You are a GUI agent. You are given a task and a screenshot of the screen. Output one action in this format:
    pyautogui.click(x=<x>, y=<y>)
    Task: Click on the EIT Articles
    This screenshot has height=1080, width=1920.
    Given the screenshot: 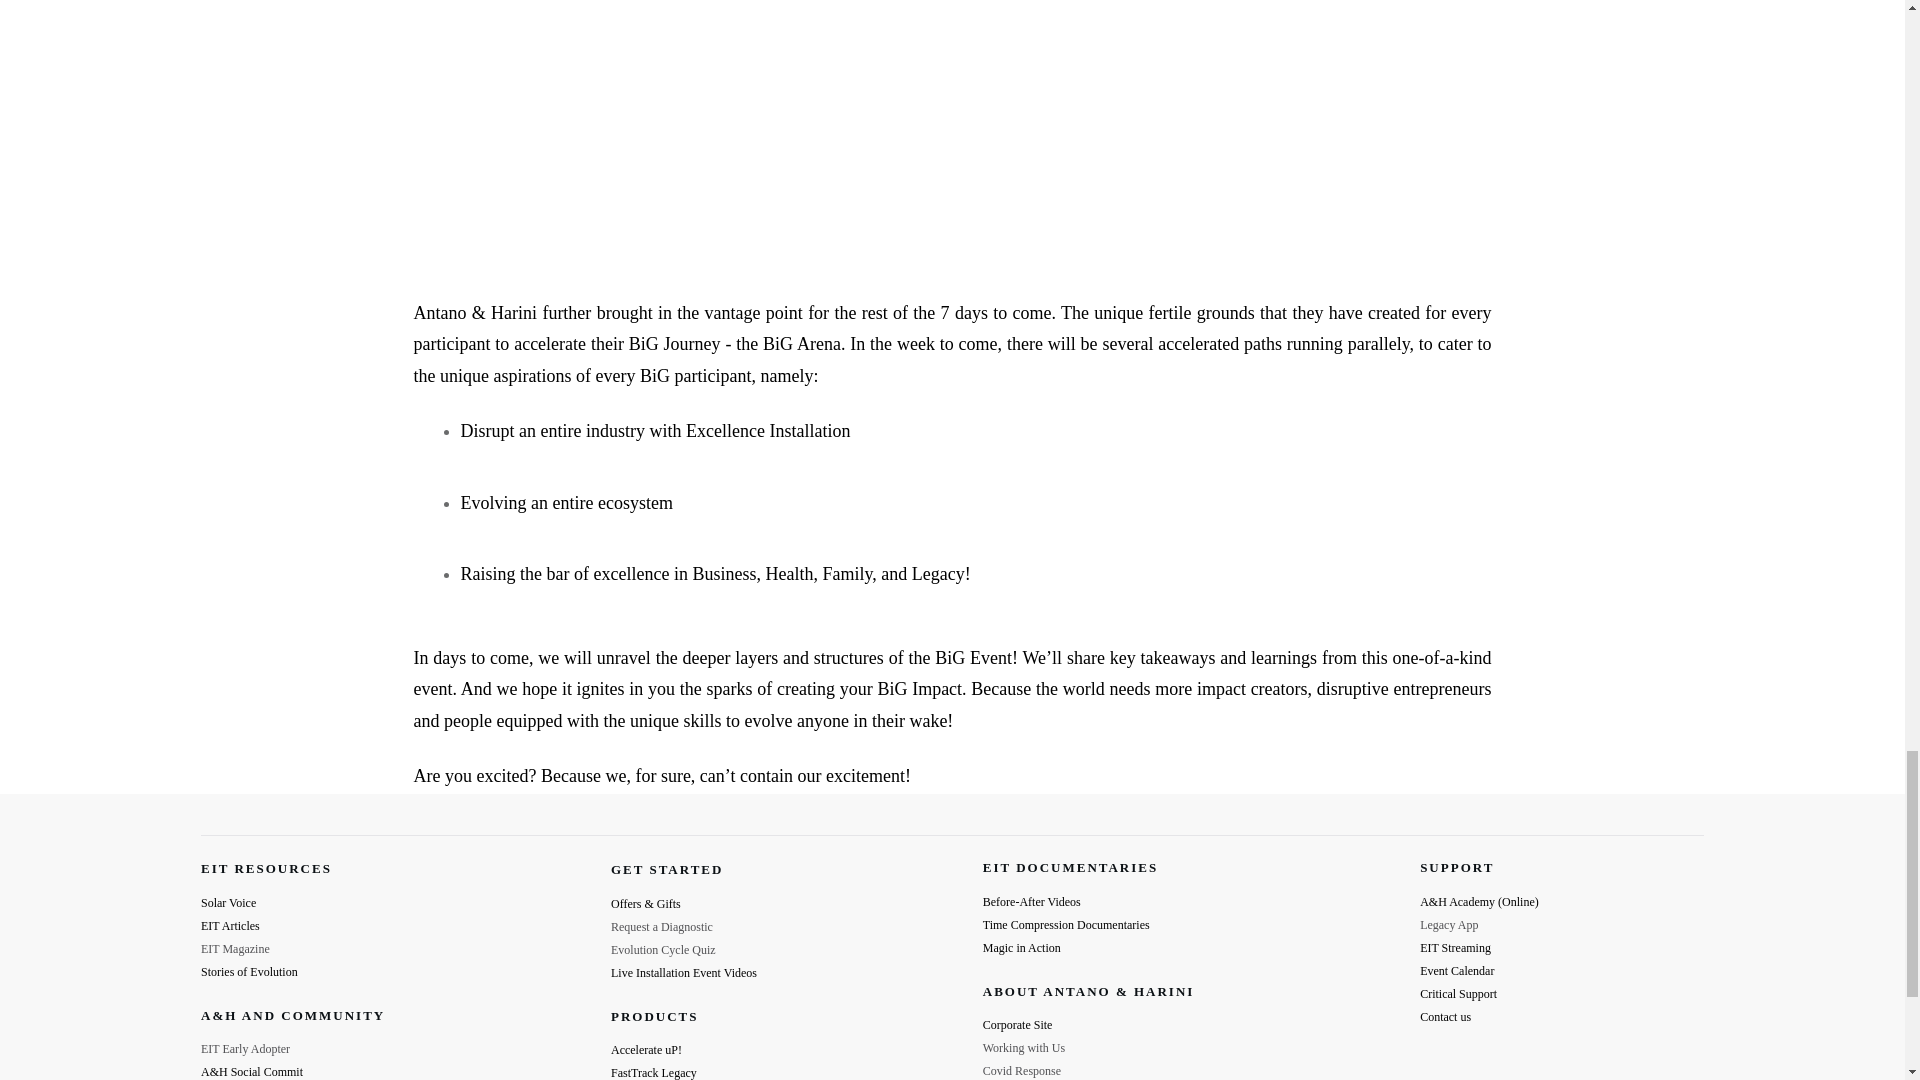 What is the action you would take?
    pyautogui.click(x=230, y=926)
    